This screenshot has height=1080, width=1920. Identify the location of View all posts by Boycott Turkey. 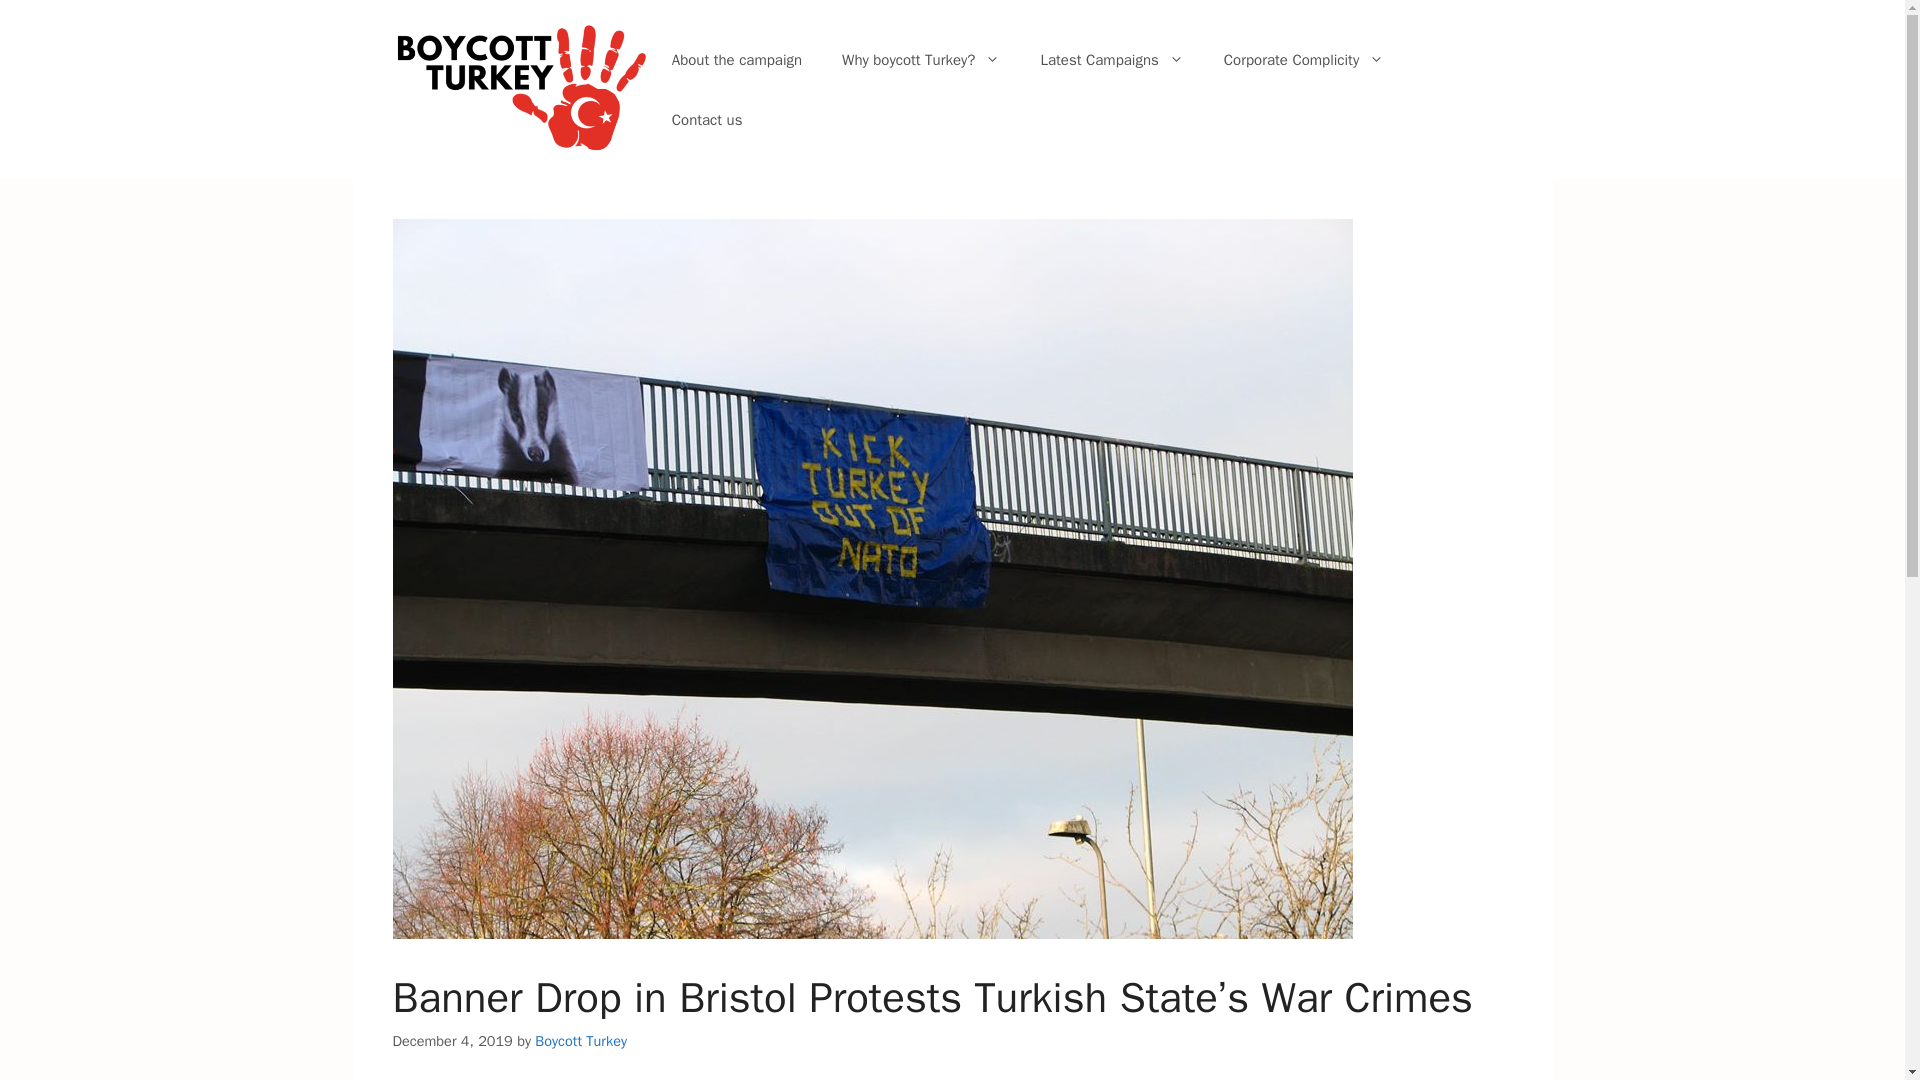
(581, 1040).